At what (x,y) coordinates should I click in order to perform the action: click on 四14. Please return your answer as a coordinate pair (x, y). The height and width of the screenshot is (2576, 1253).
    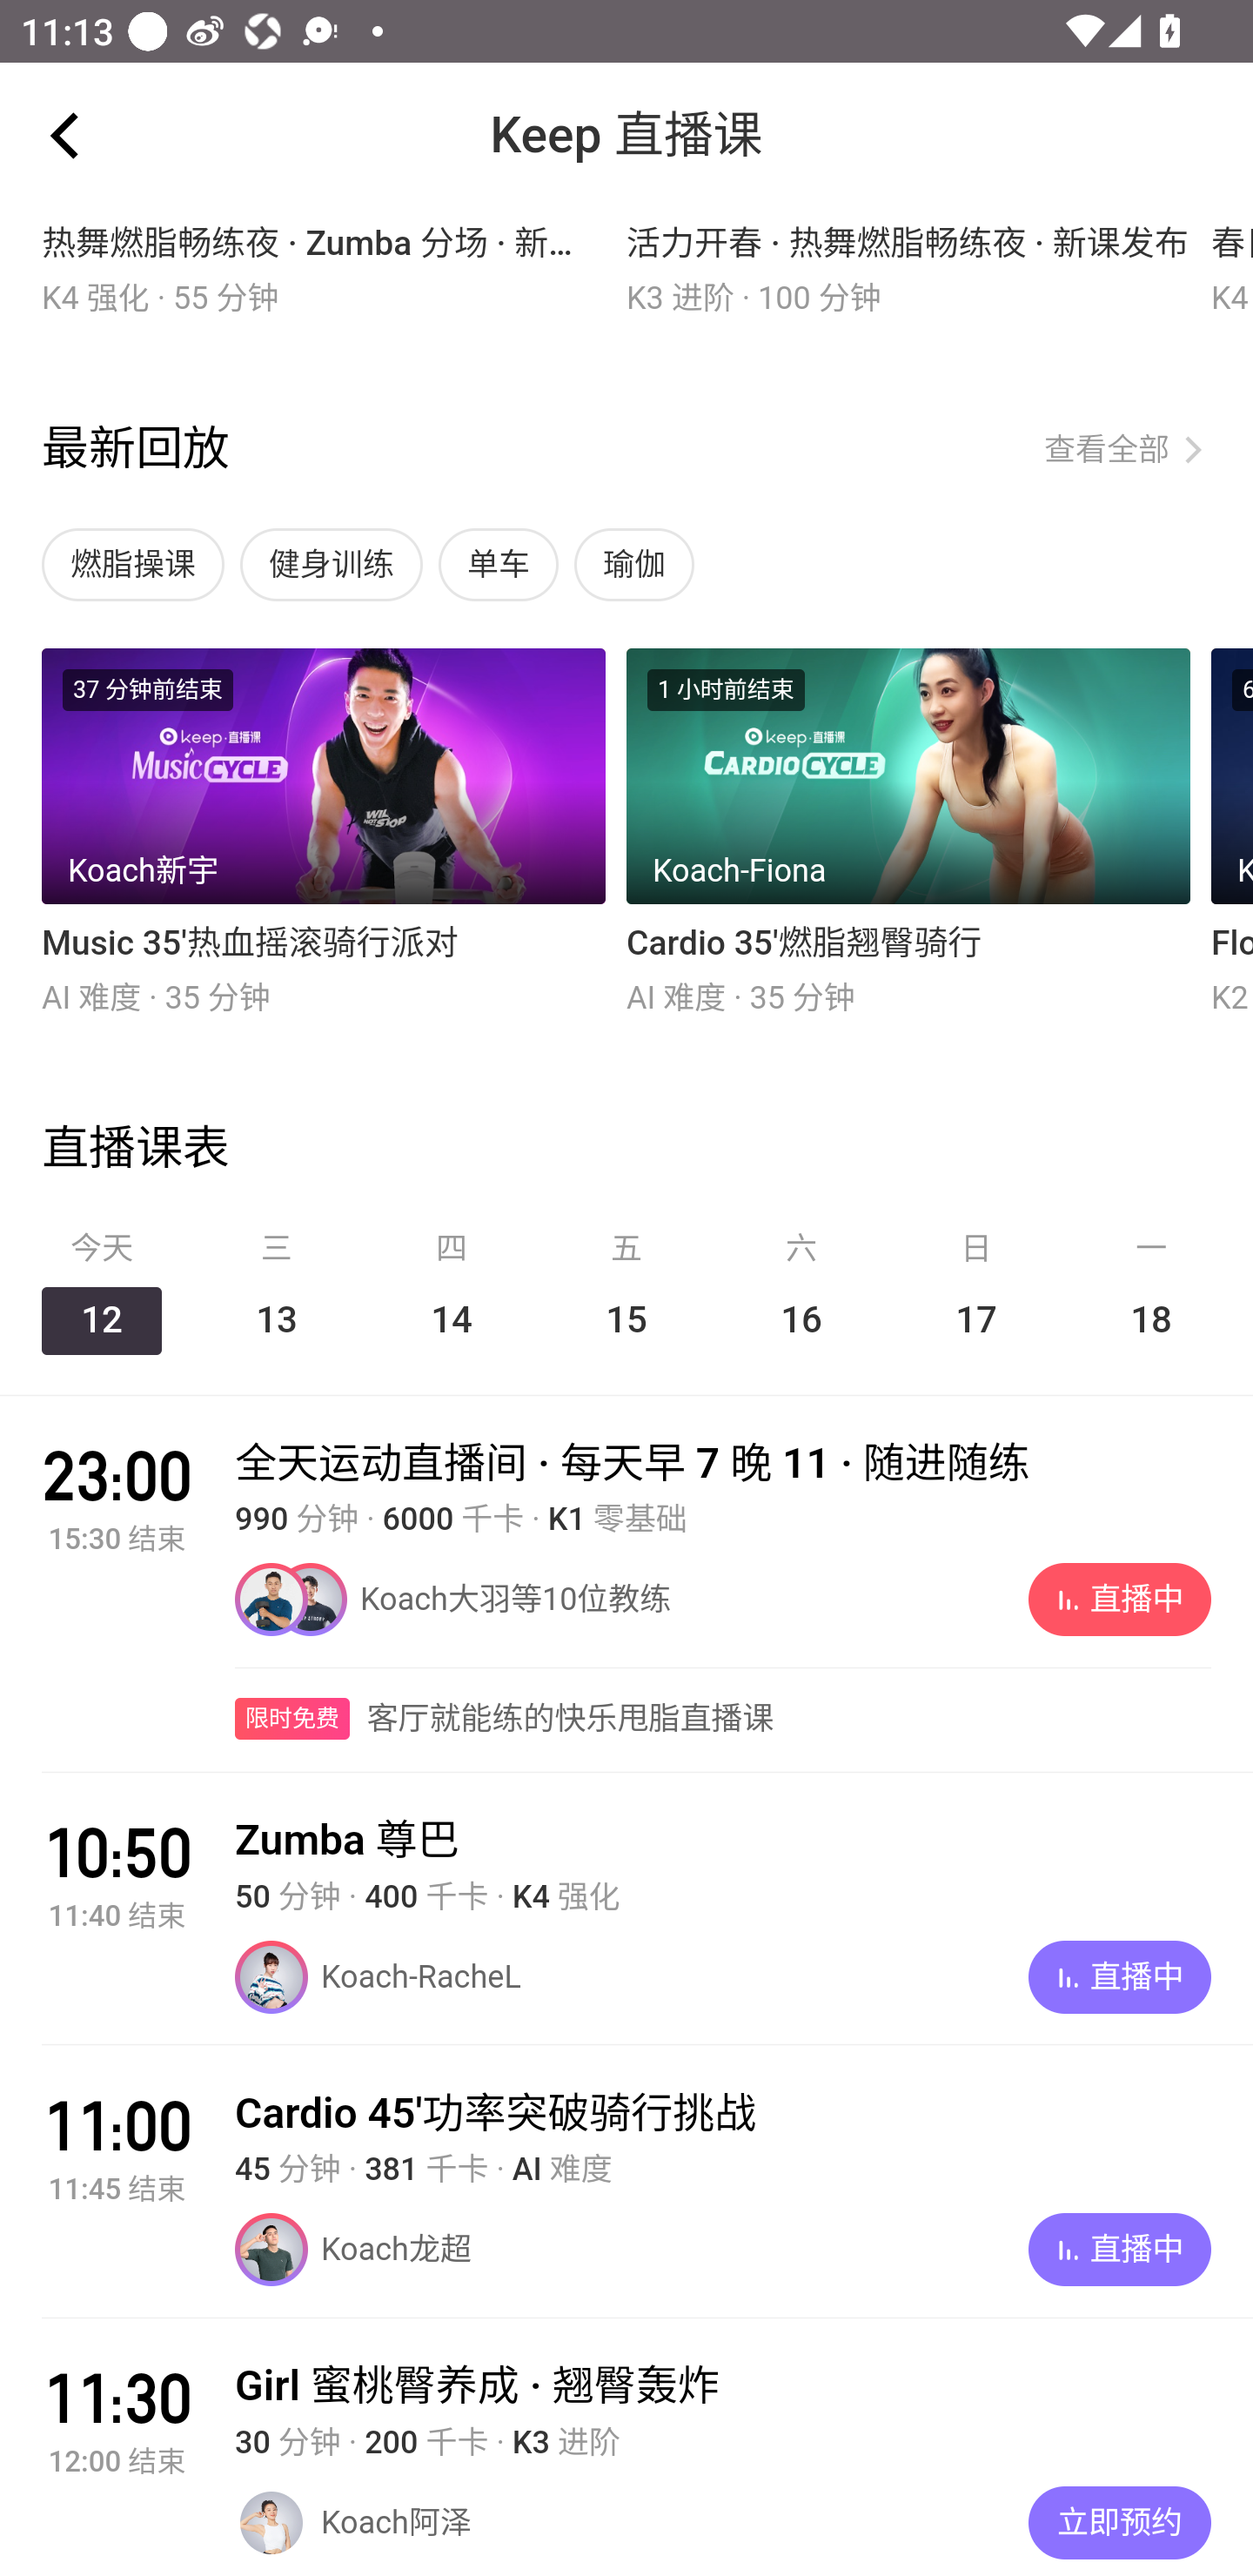
    Looking at the image, I should click on (451, 1292).